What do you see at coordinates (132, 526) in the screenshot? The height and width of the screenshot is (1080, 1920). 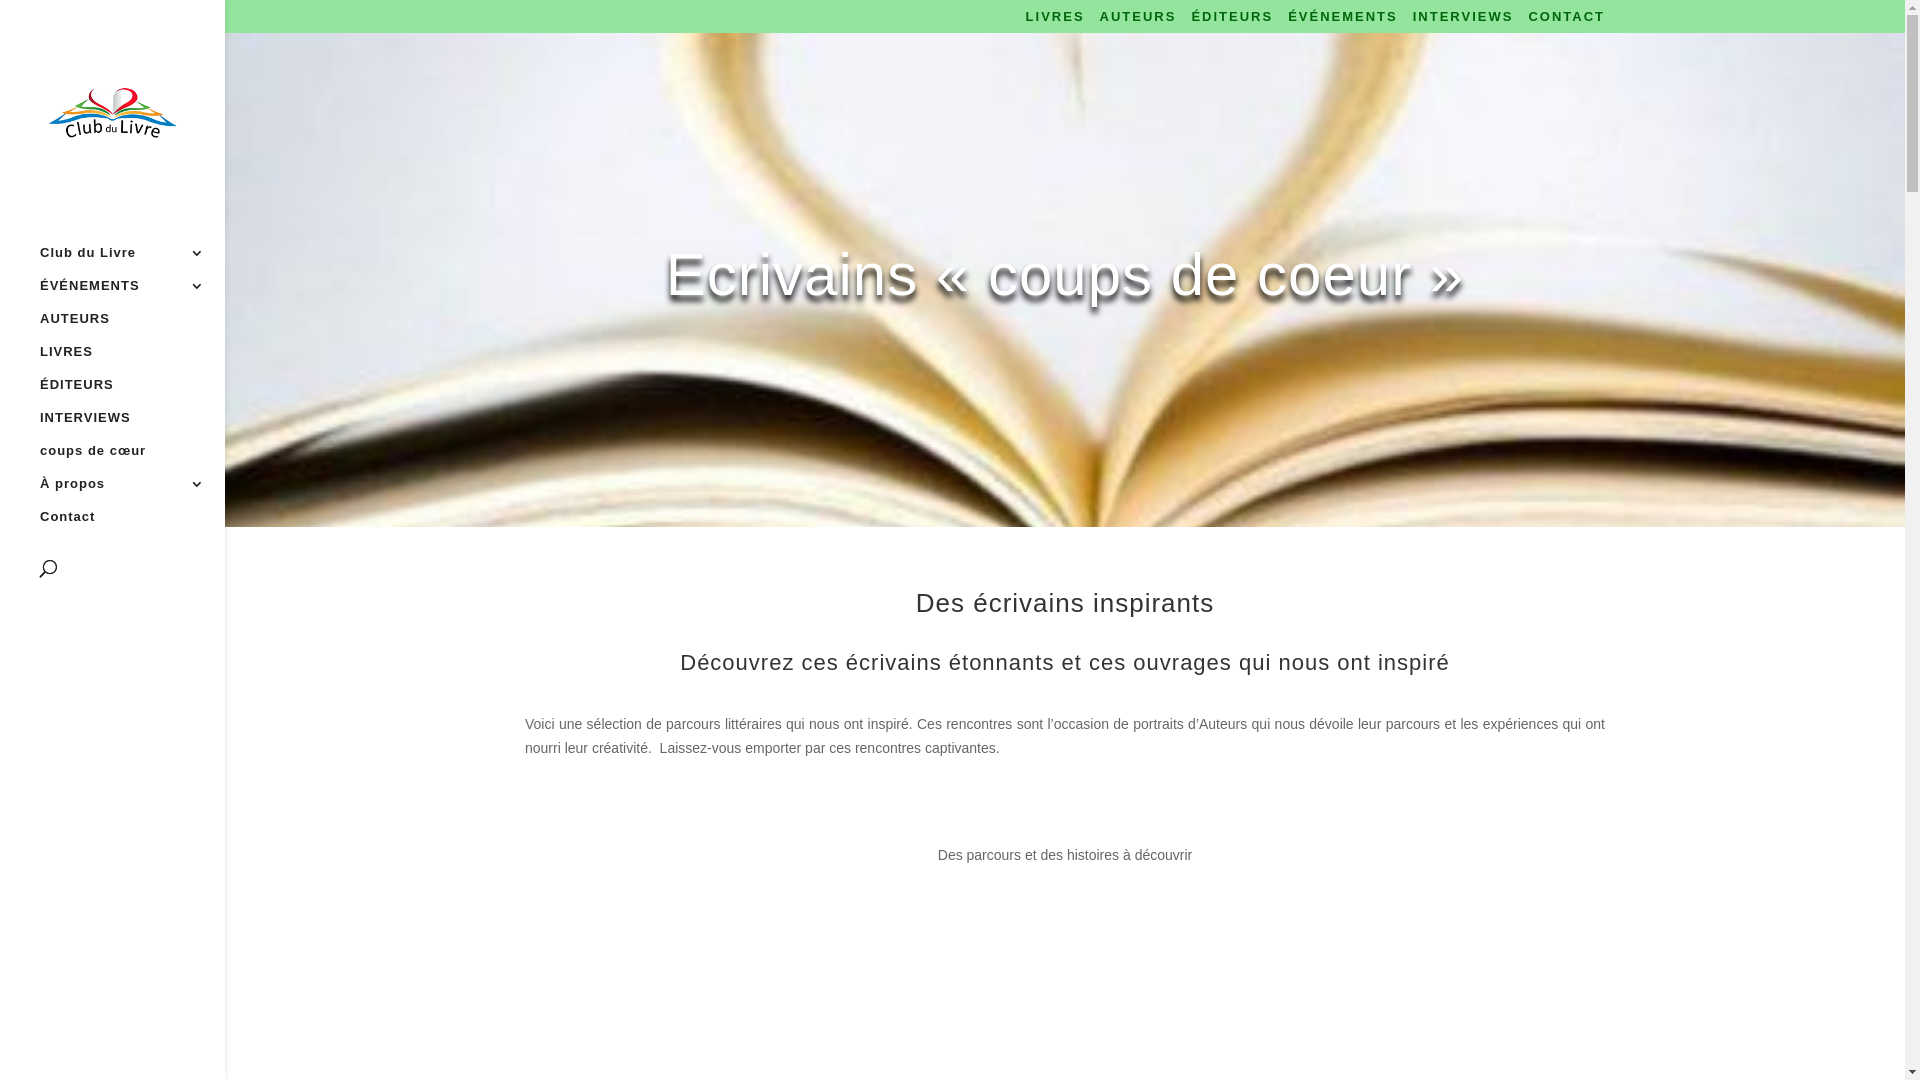 I see `Contact` at bounding box center [132, 526].